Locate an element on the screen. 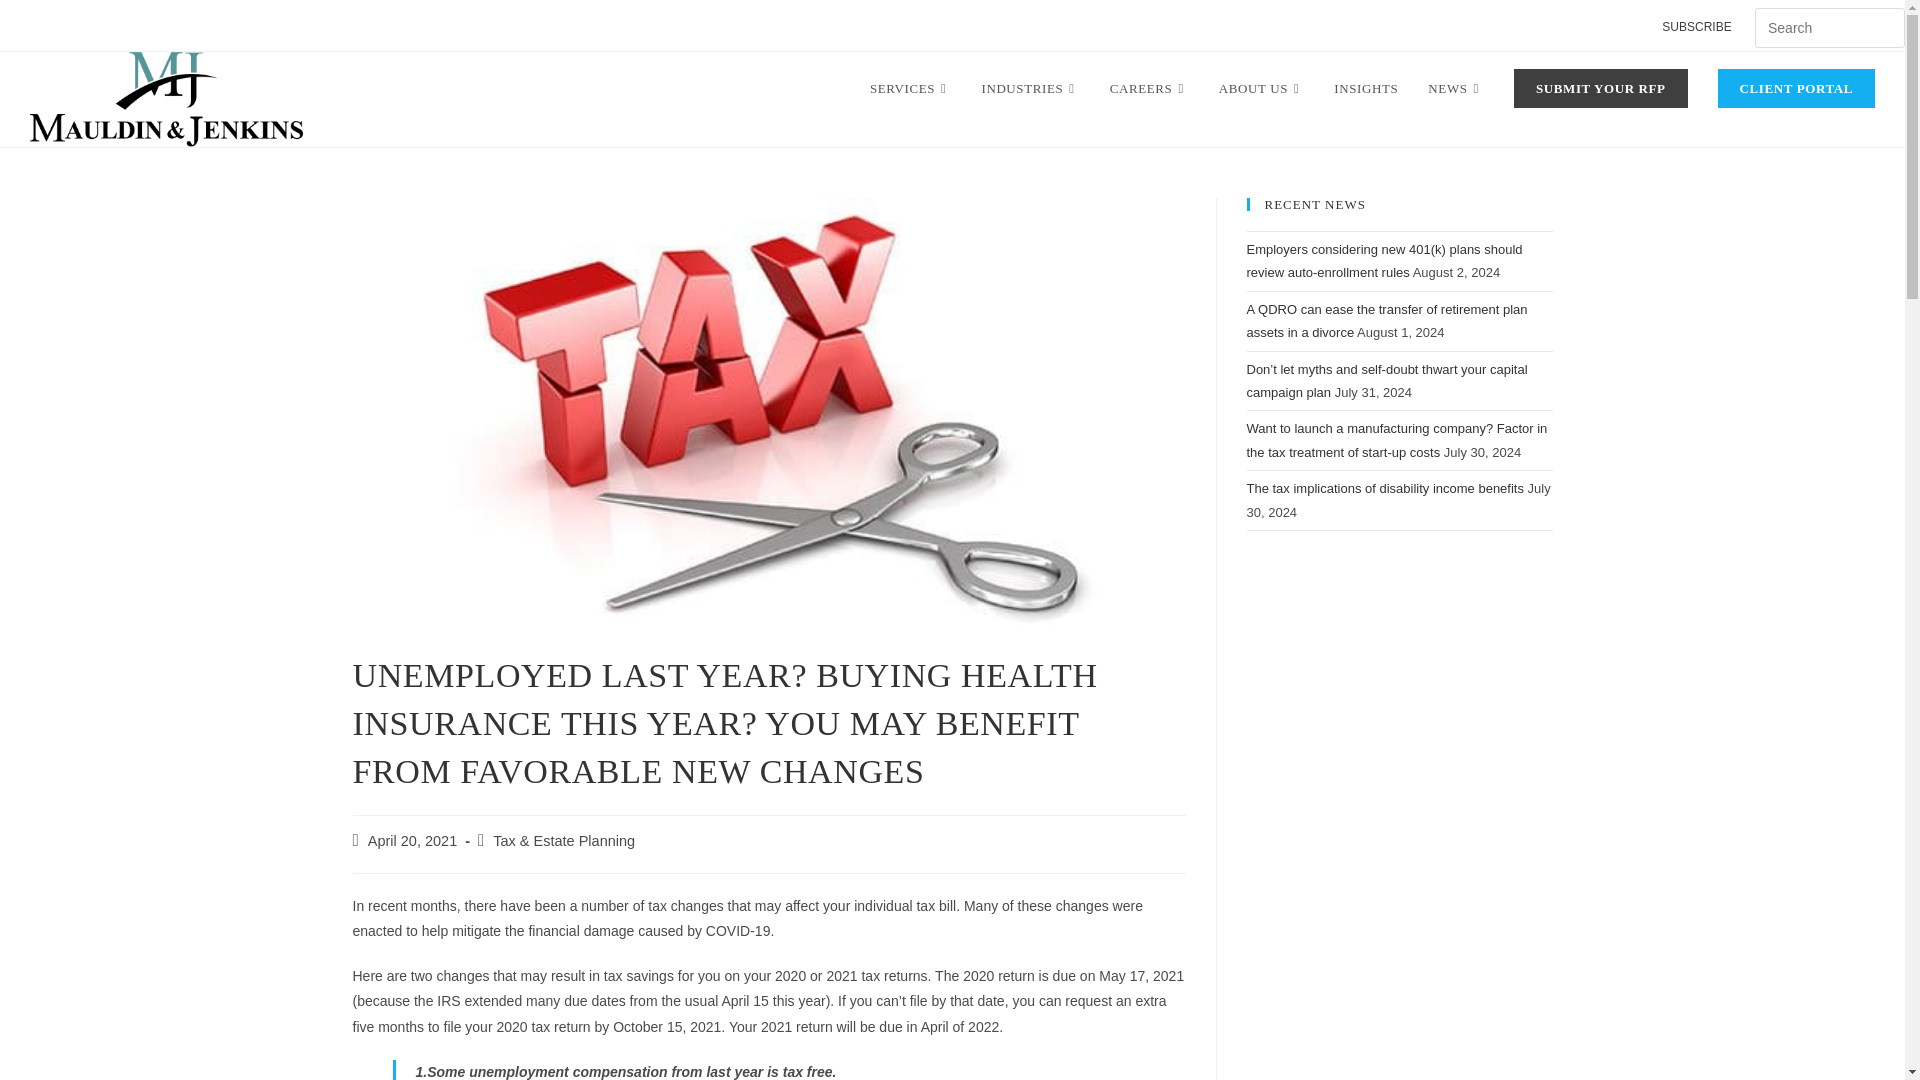 The image size is (1920, 1080). SERVICES is located at coordinates (910, 88).